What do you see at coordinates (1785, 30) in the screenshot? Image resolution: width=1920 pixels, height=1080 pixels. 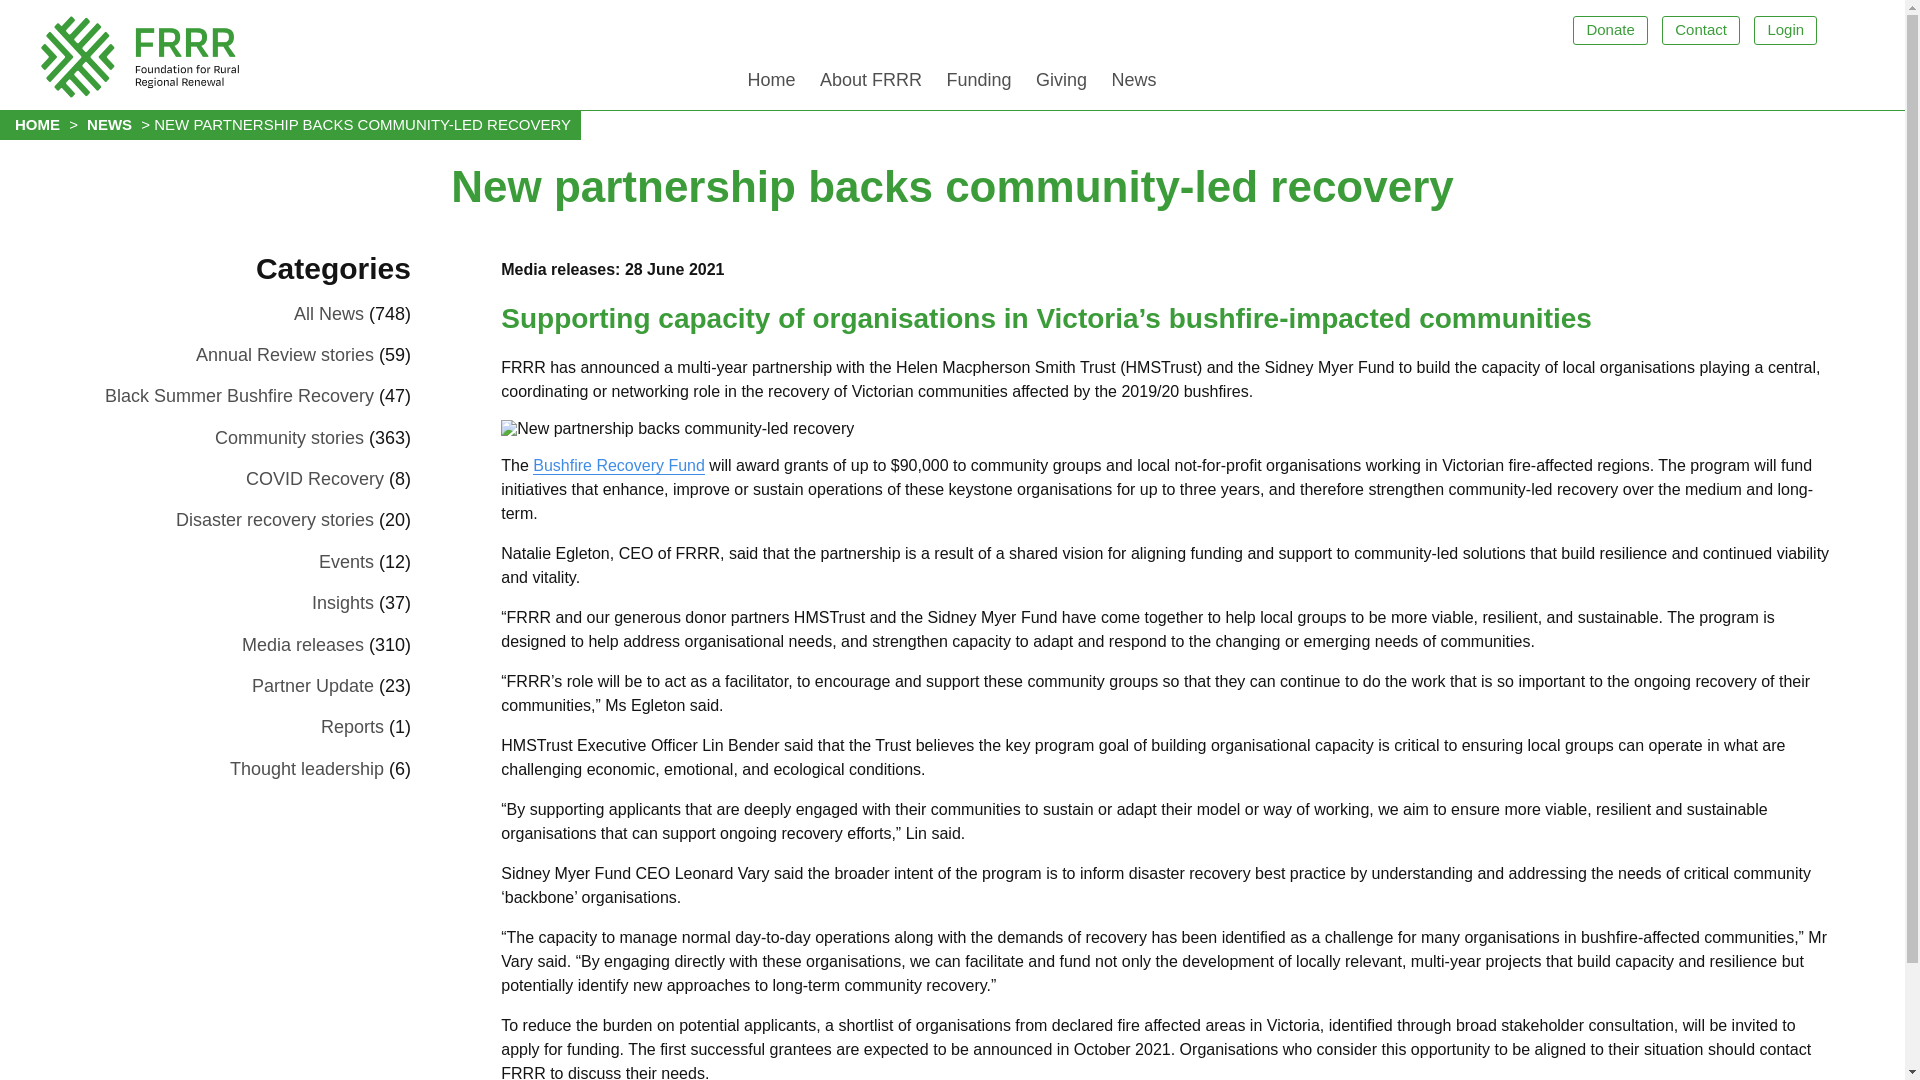 I see `Login` at bounding box center [1785, 30].